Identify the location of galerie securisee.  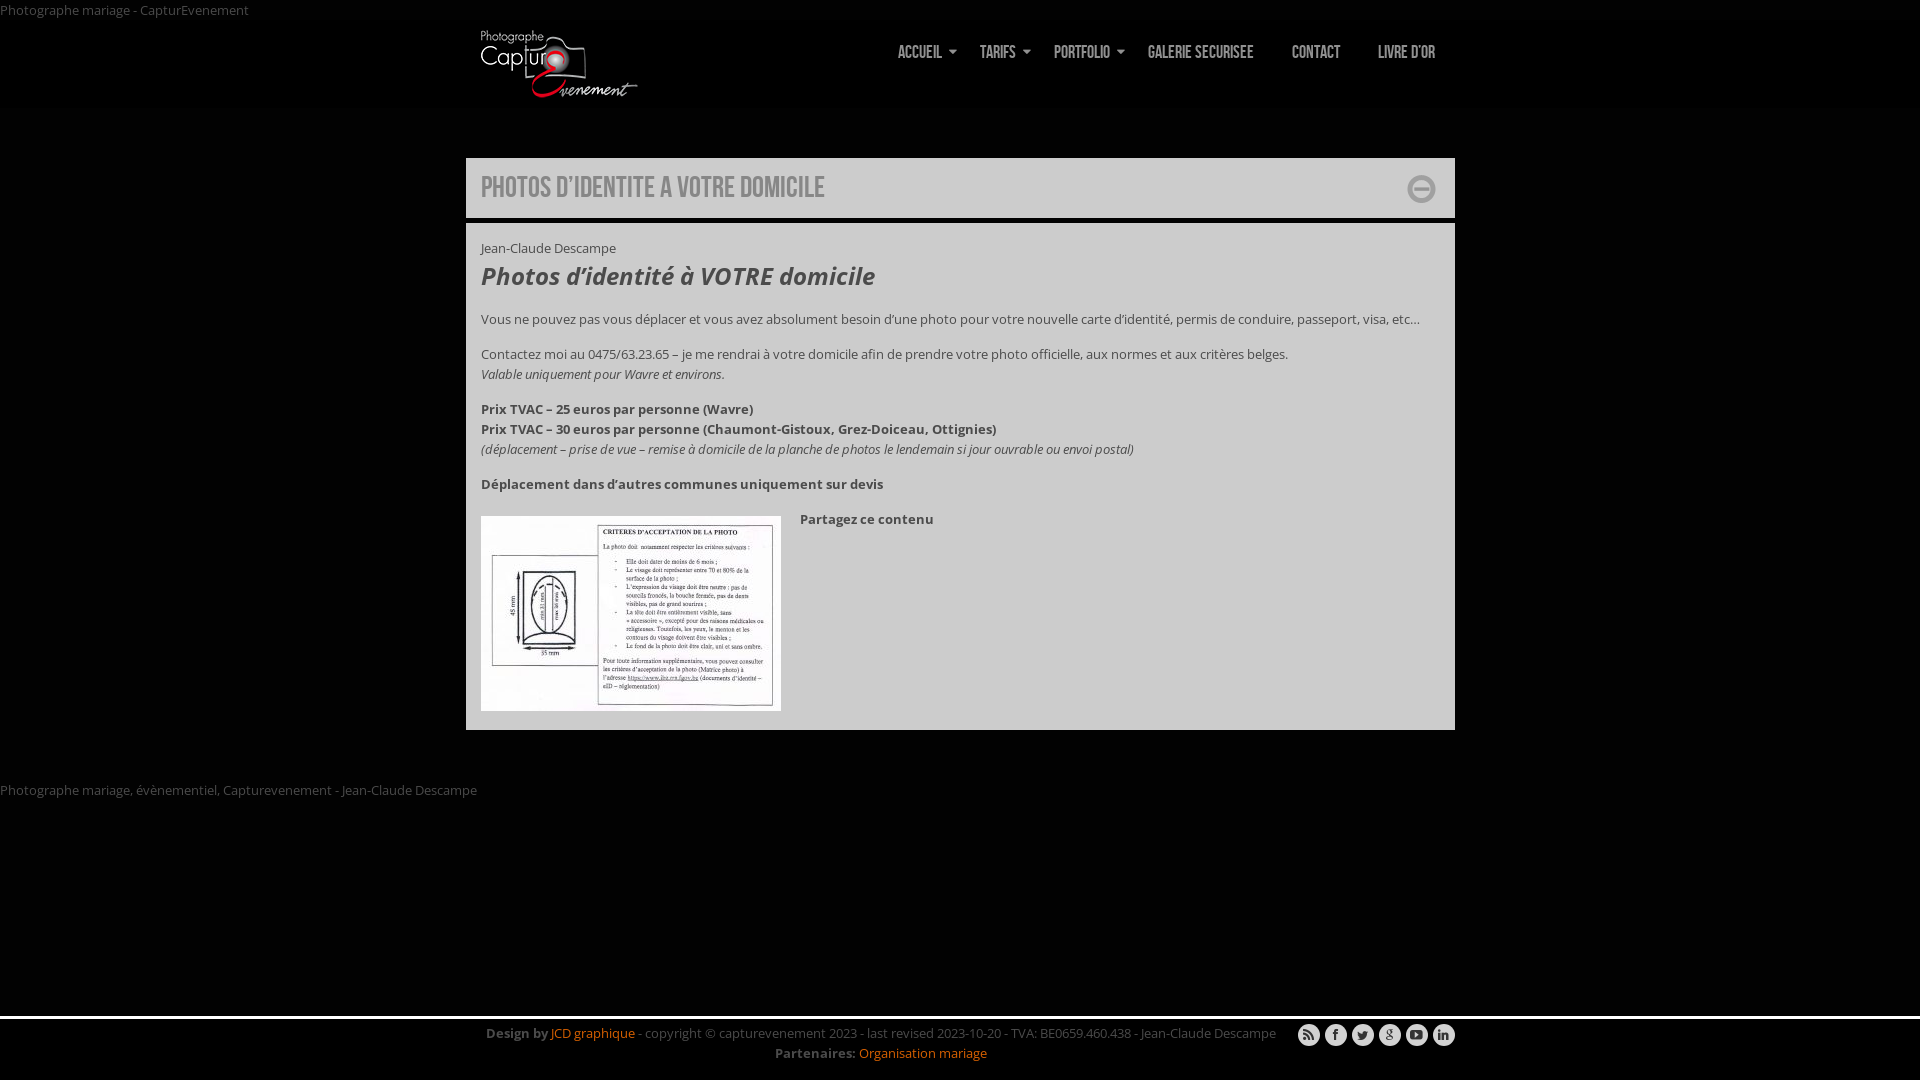
(1201, 53).